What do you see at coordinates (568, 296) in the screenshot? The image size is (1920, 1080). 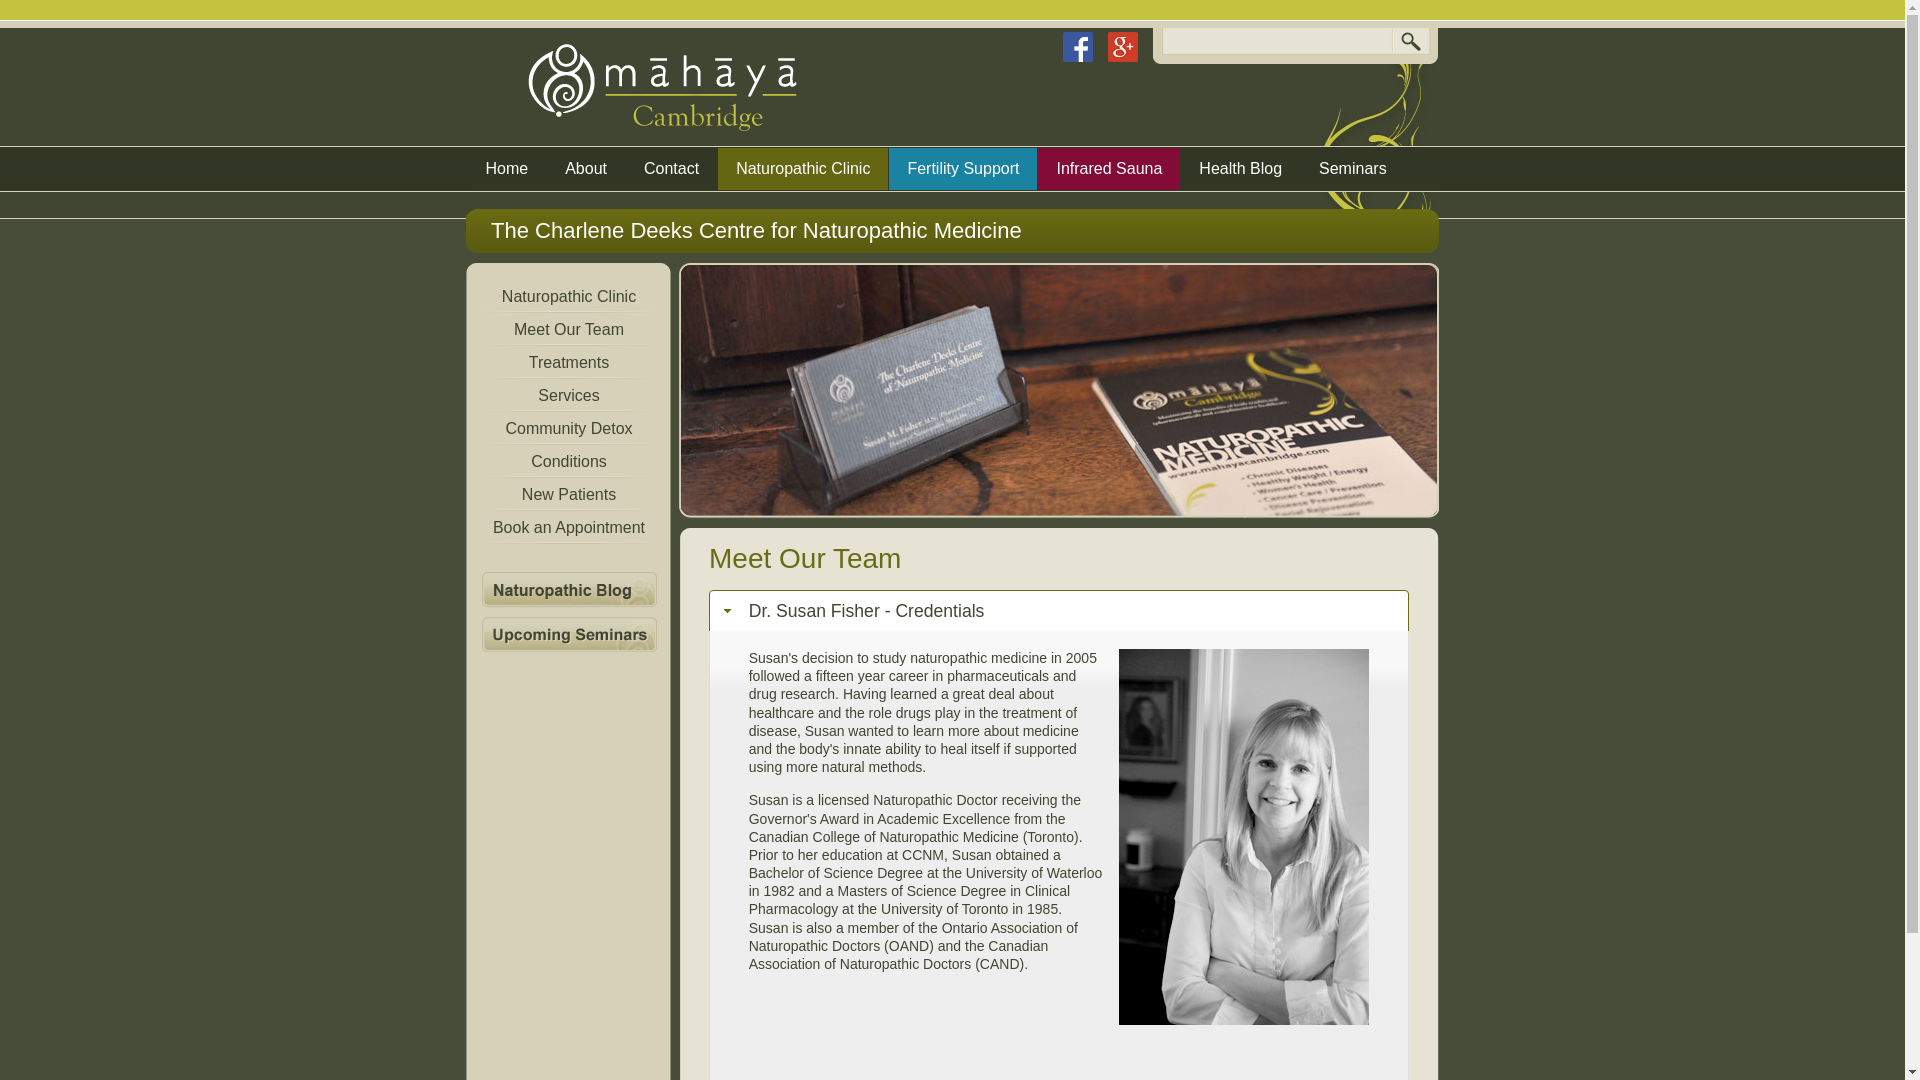 I see `Naturopathic Clinic` at bounding box center [568, 296].